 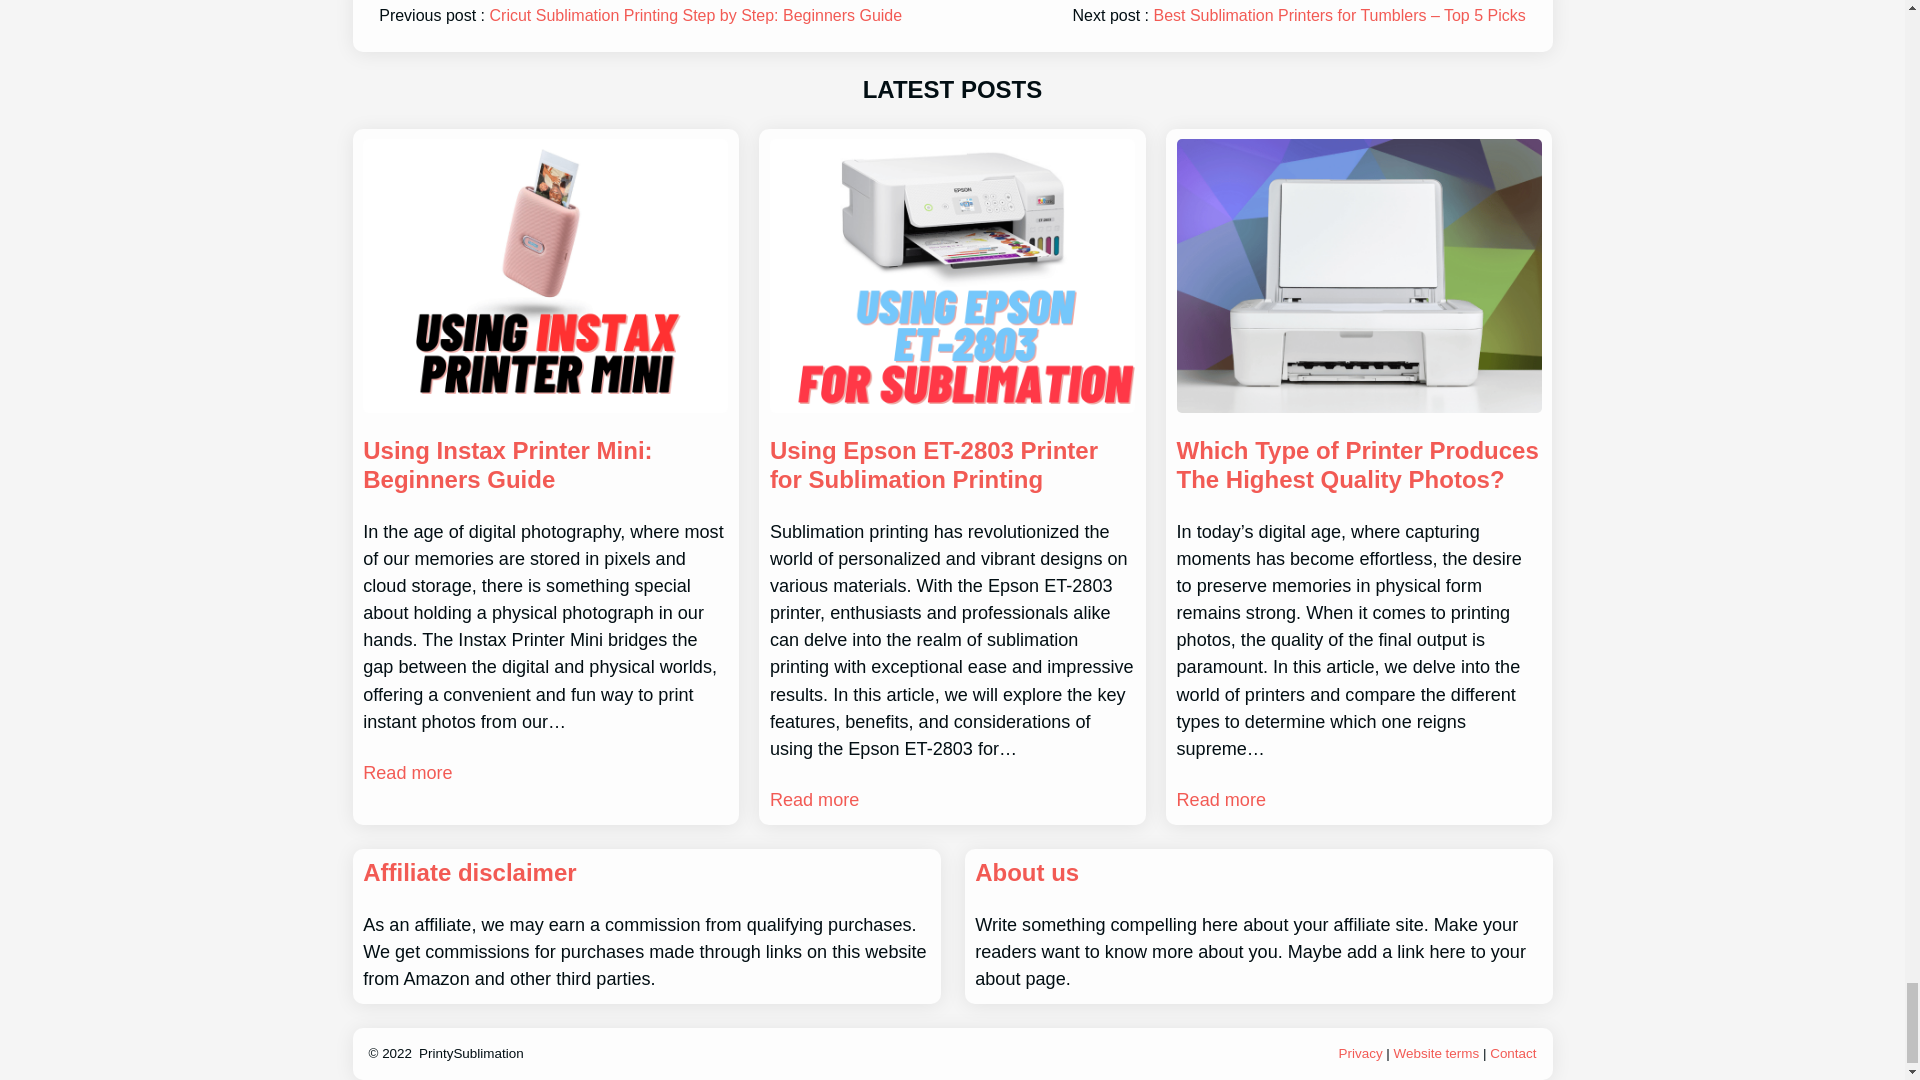 I want to click on Using Epson ET-2803 Printer for Sublimation Printing, so click(x=952, y=466).